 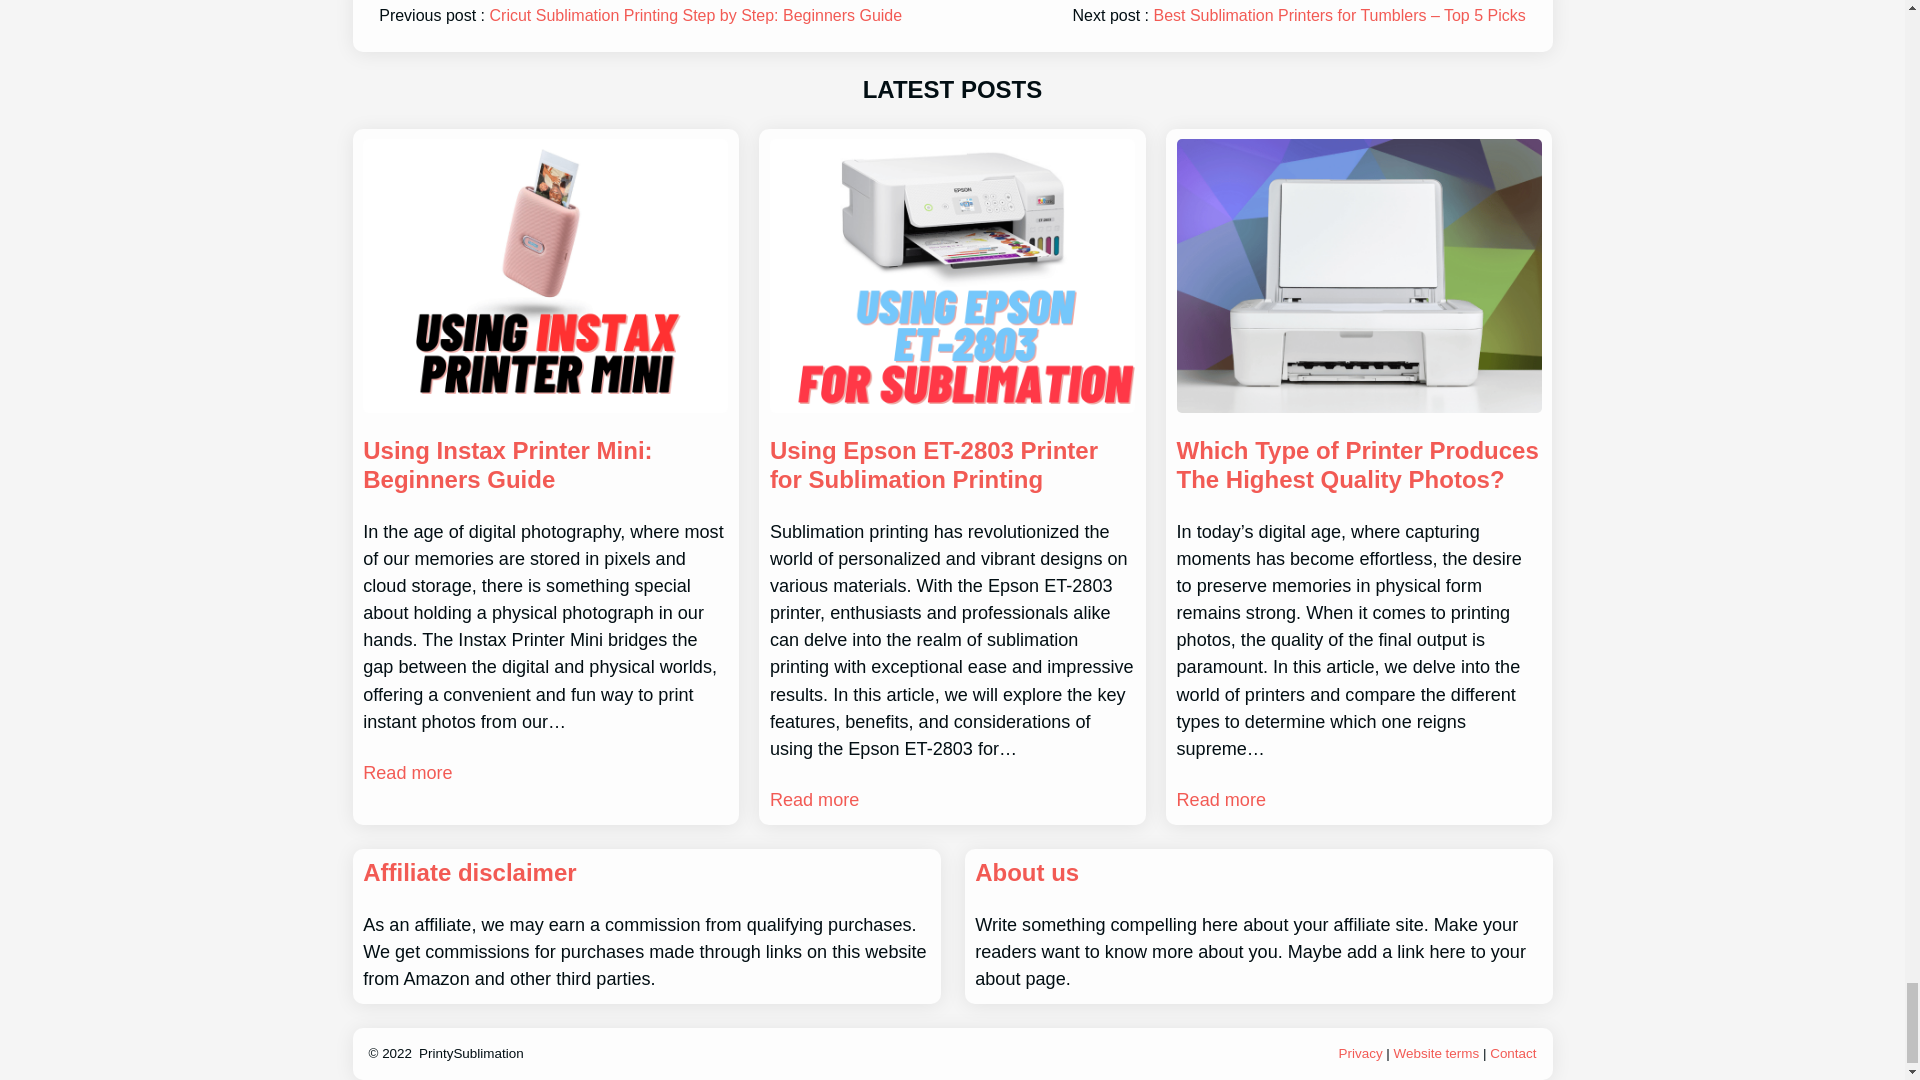 I want to click on Using Epson ET-2803 Printer for Sublimation Printing, so click(x=952, y=466).